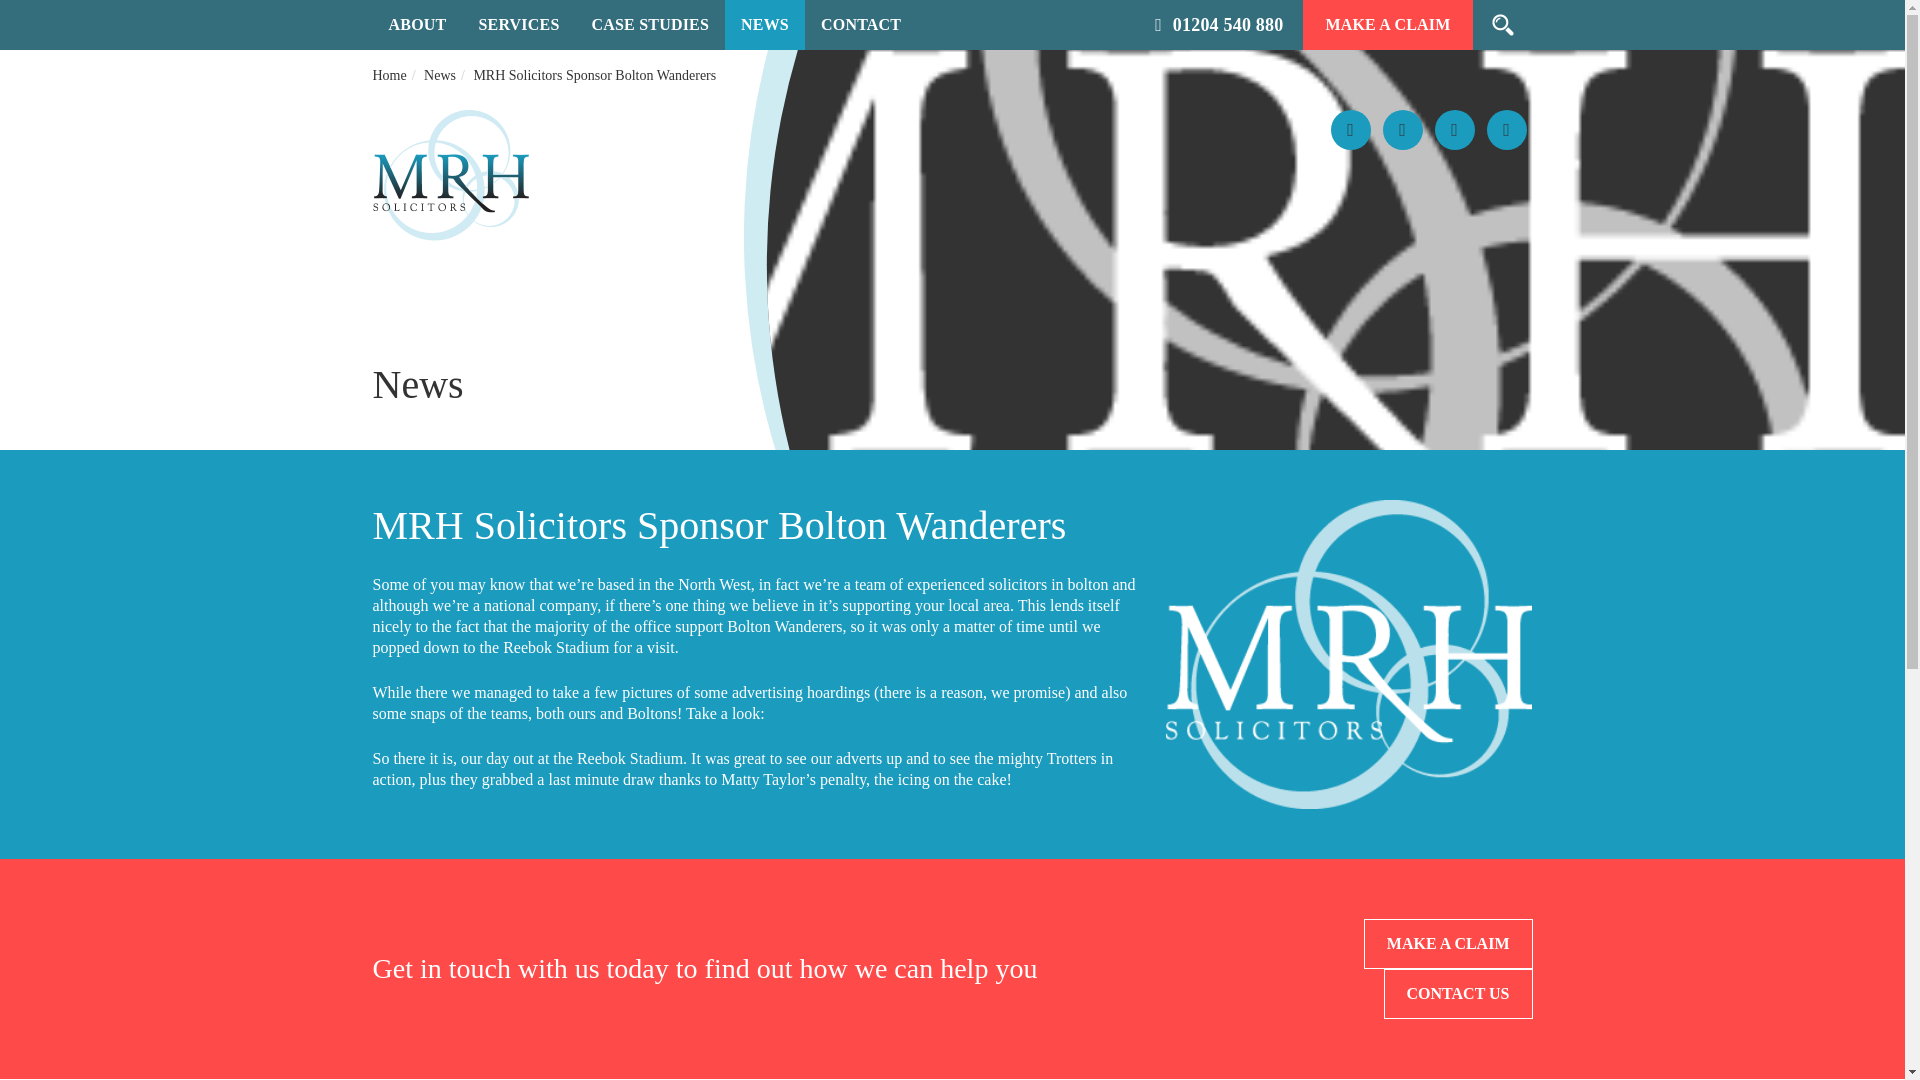 Image resolution: width=1920 pixels, height=1080 pixels. What do you see at coordinates (650, 24) in the screenshot?
I see `CASE STUDIES` at bounding box center [650, 24].